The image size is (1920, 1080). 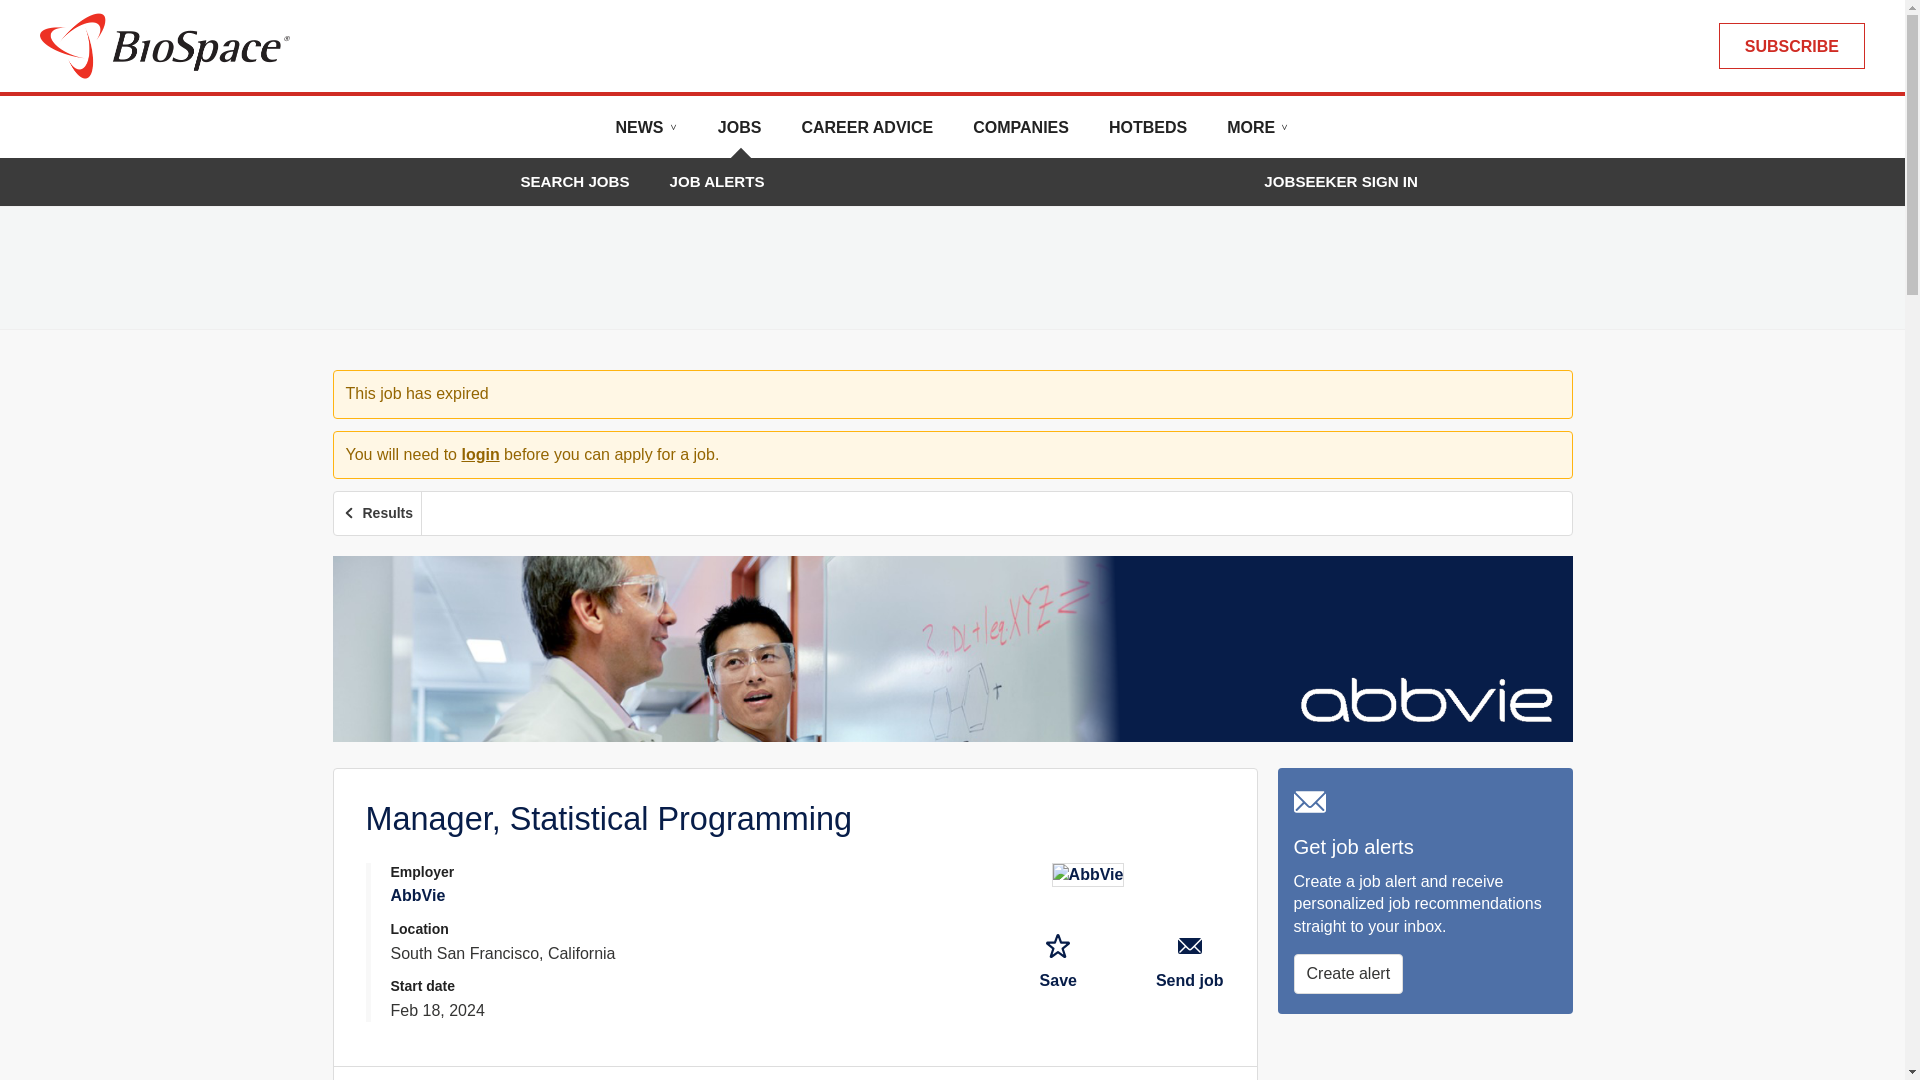 What do you see at coordinates (1340, 182) in the screenshot?
I see `JOBSEEKER SIGN IN` at bounding box center [1340, 182].